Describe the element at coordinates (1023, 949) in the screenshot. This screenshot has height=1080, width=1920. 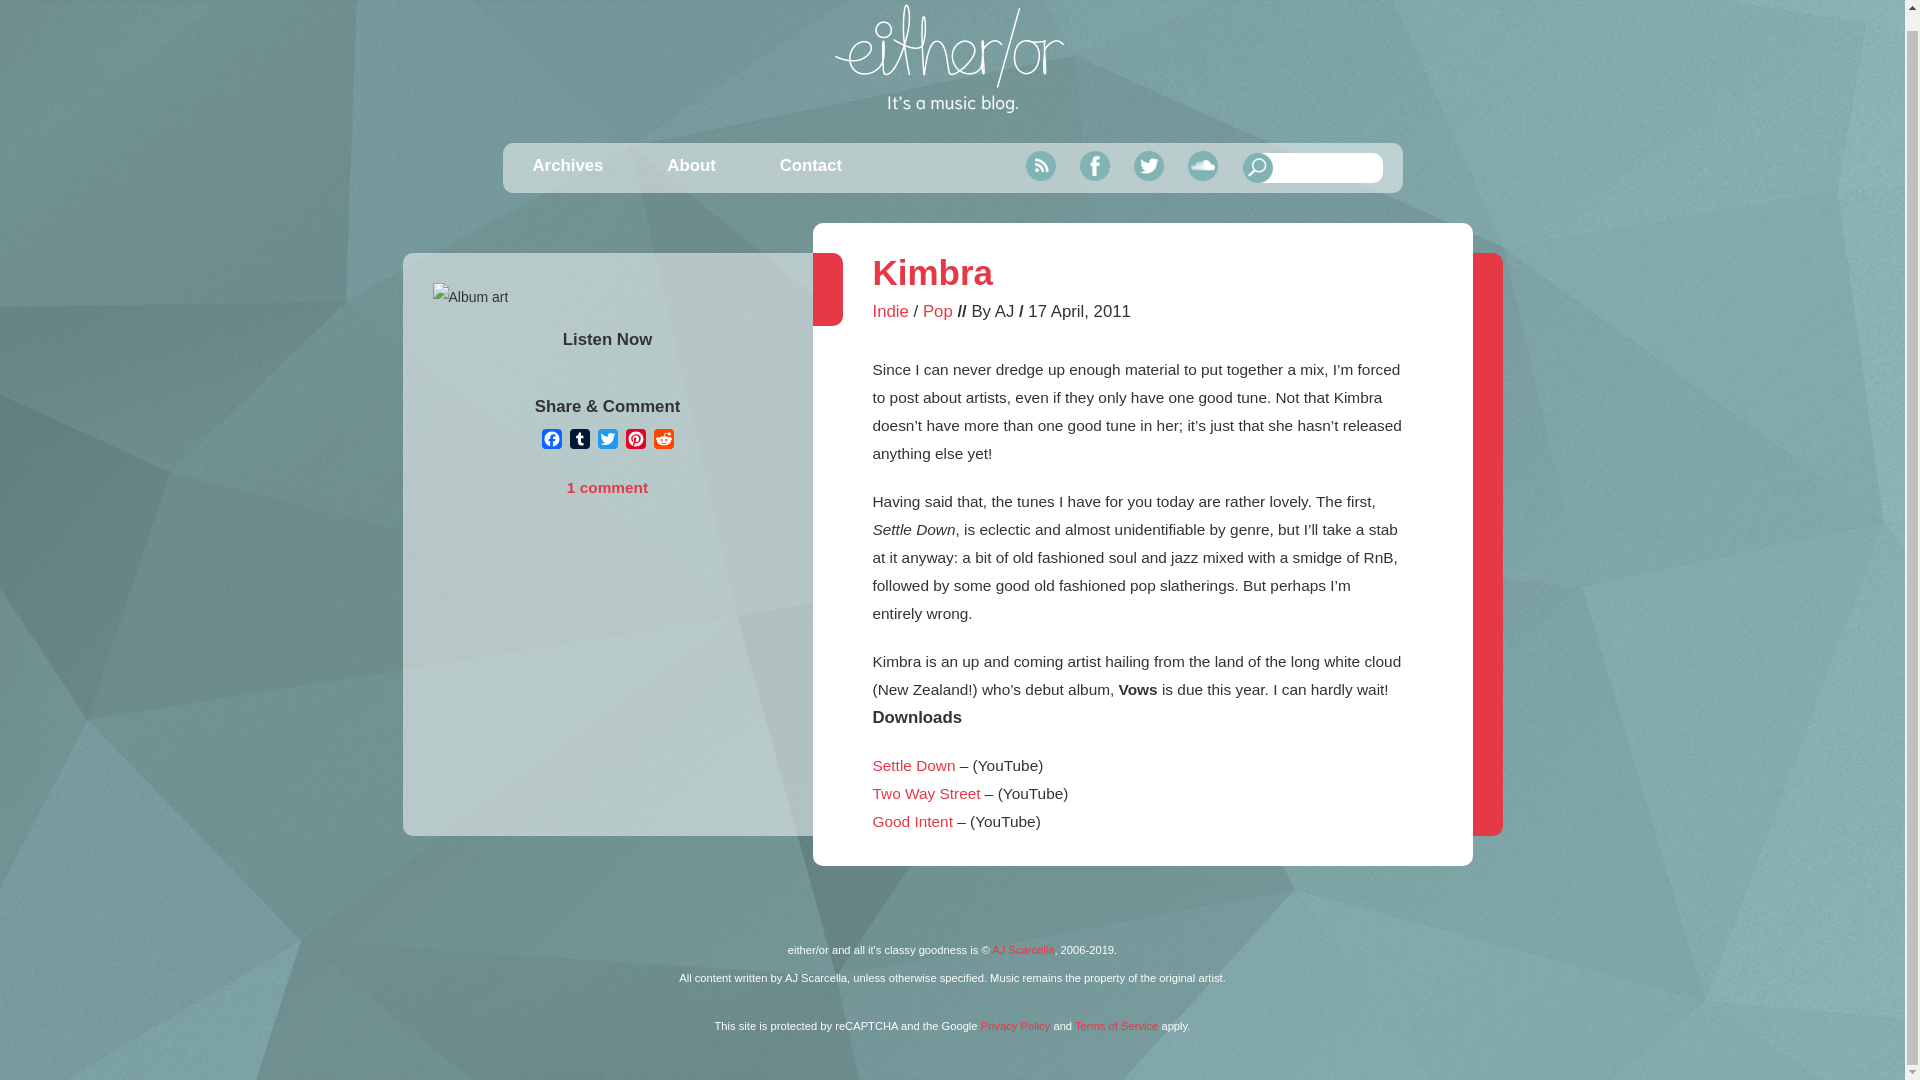
I see `AJ Scarcella` at that location.